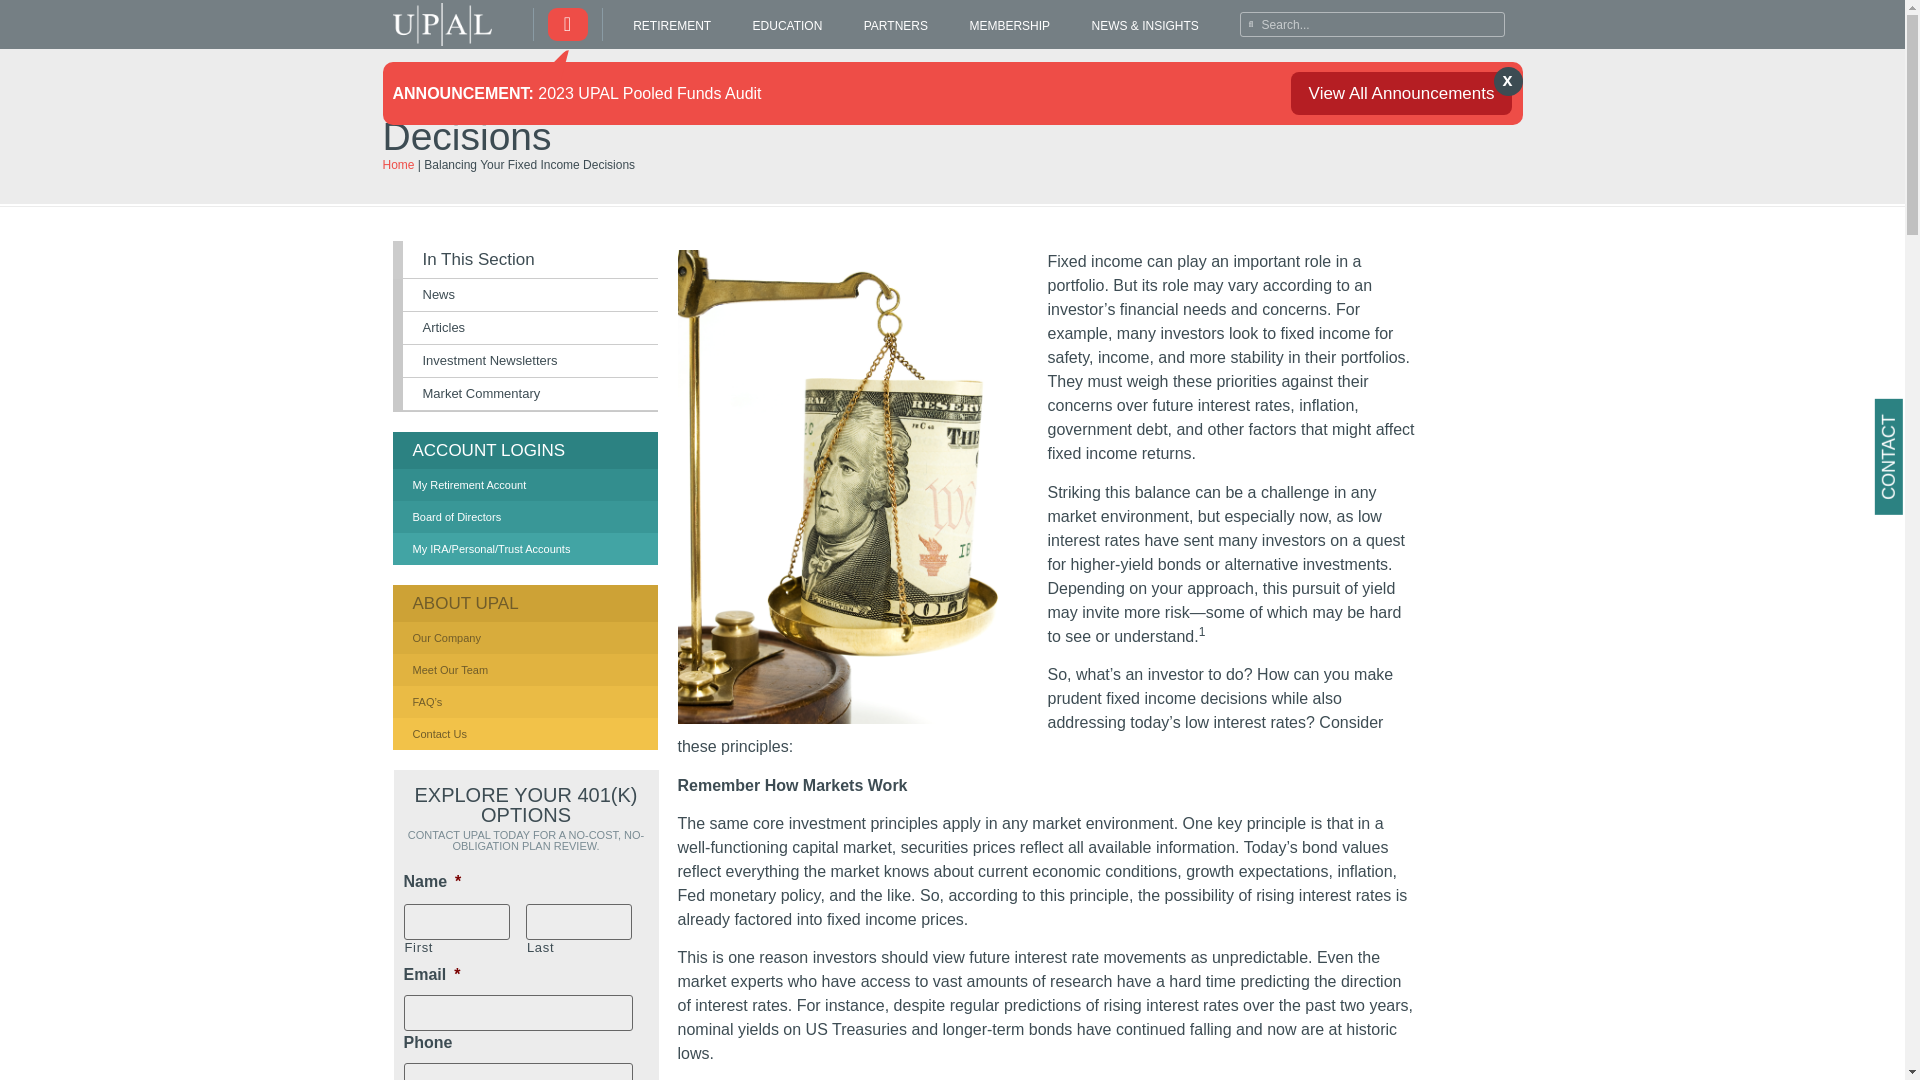 The height and width of the screenshot is (1080, 1920). I want to click on 2023 UPAL Pooled Funds Audit, so click(648, 92).